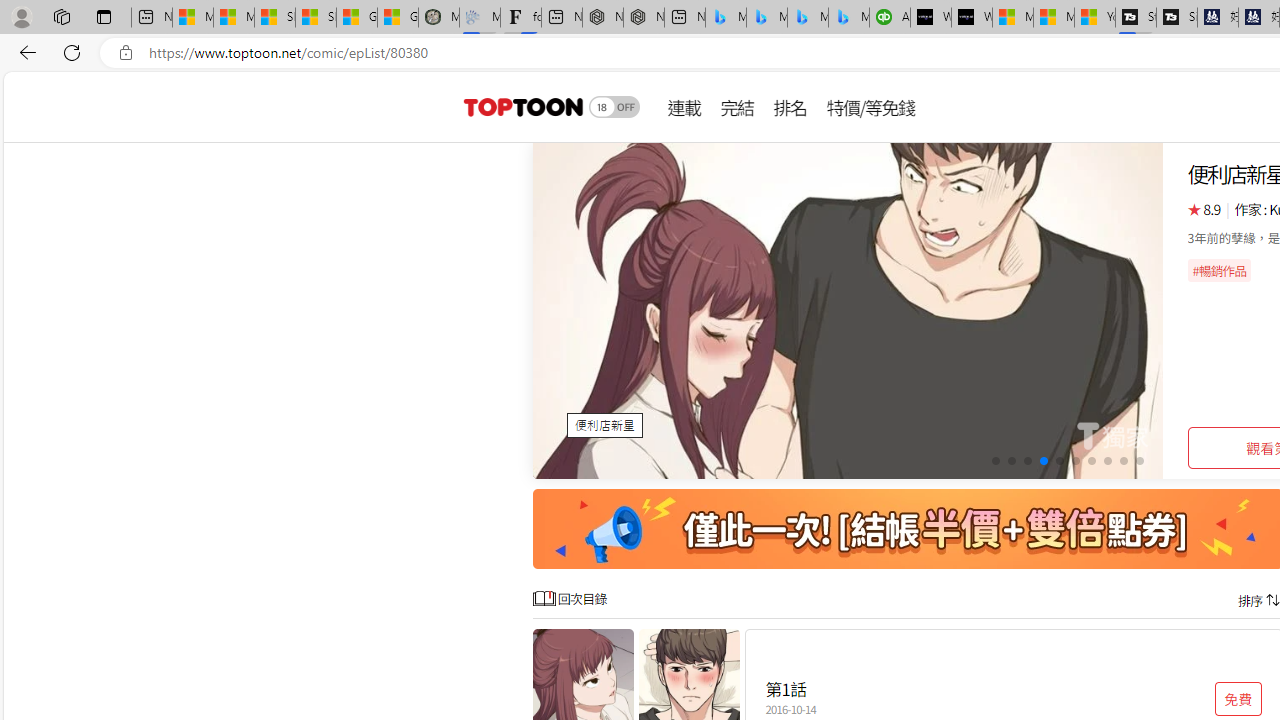  I want to click on Go to slide 4, so click(1044, 461).